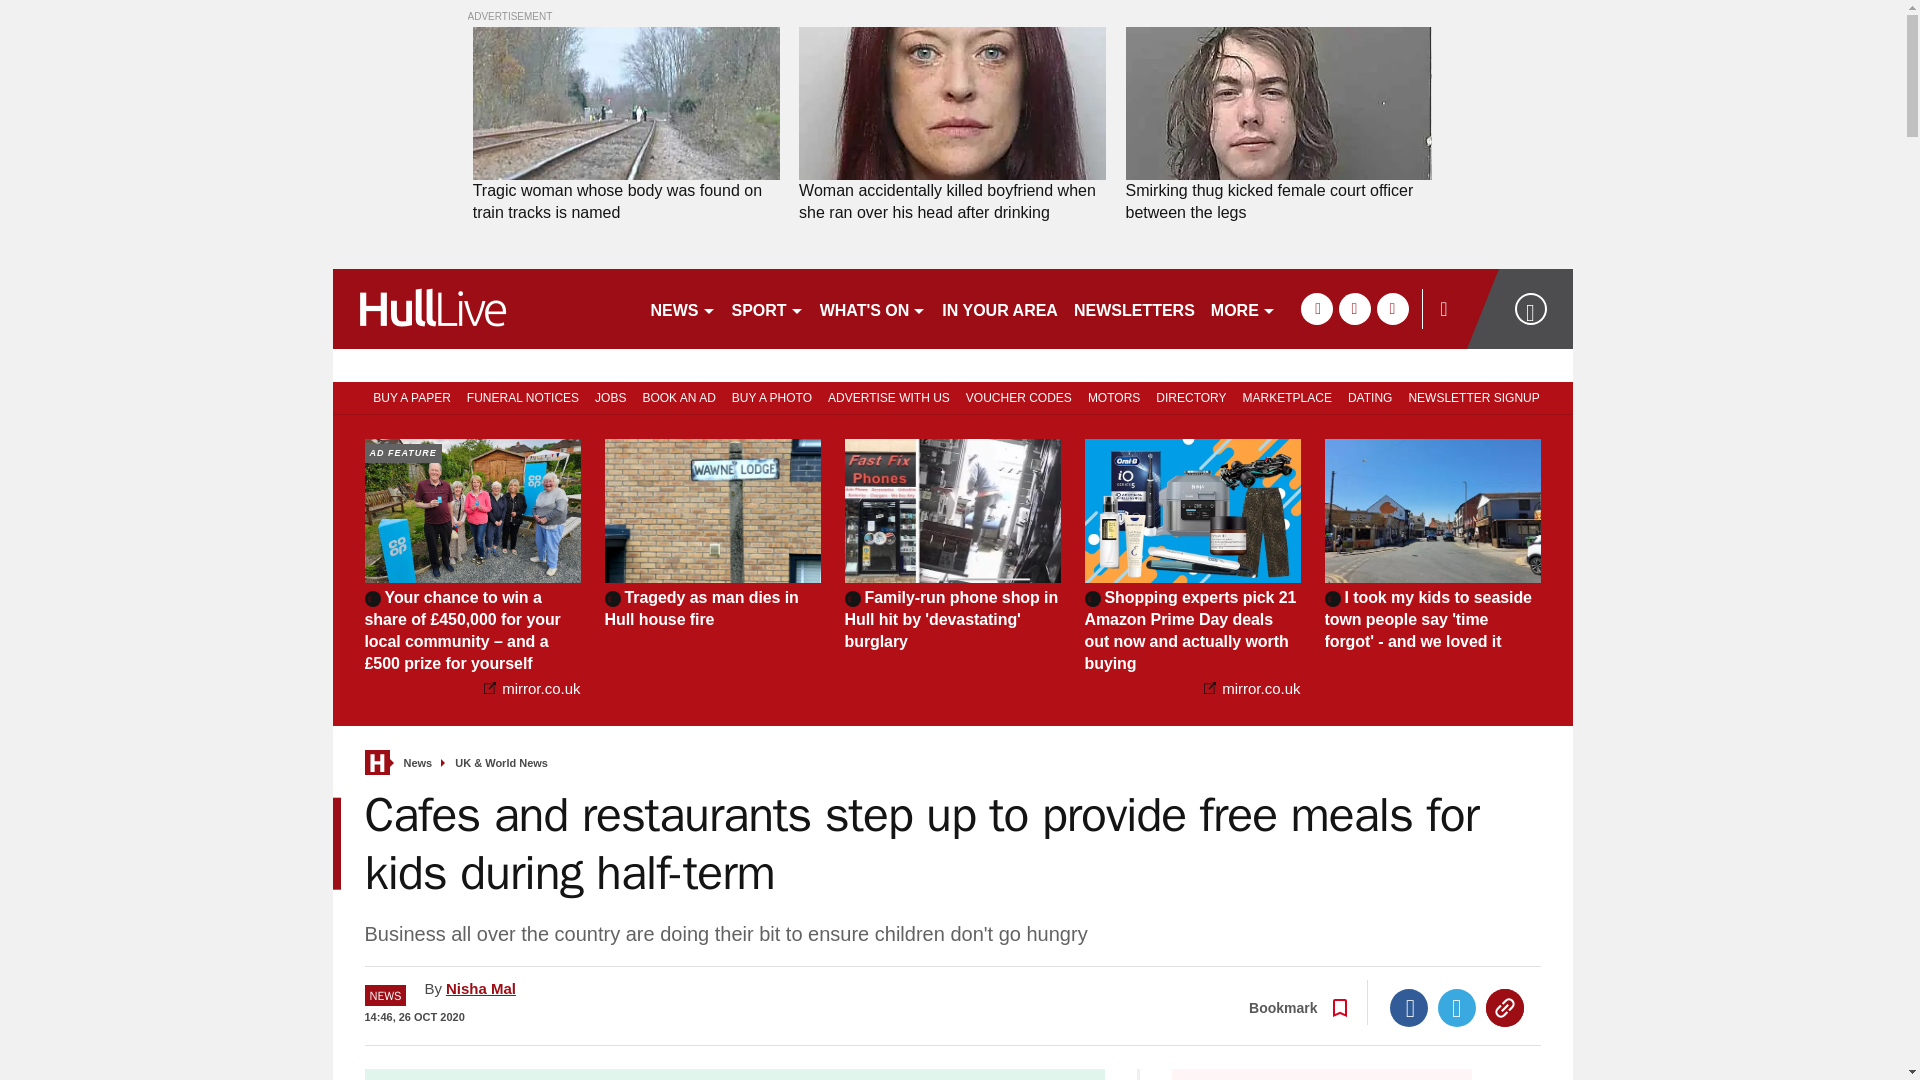  What do you see at coordinates (626, 202) in the screenshot?
I see `Tragic woman whose body was found on train tracks is named` at bounding box center [626, 202].